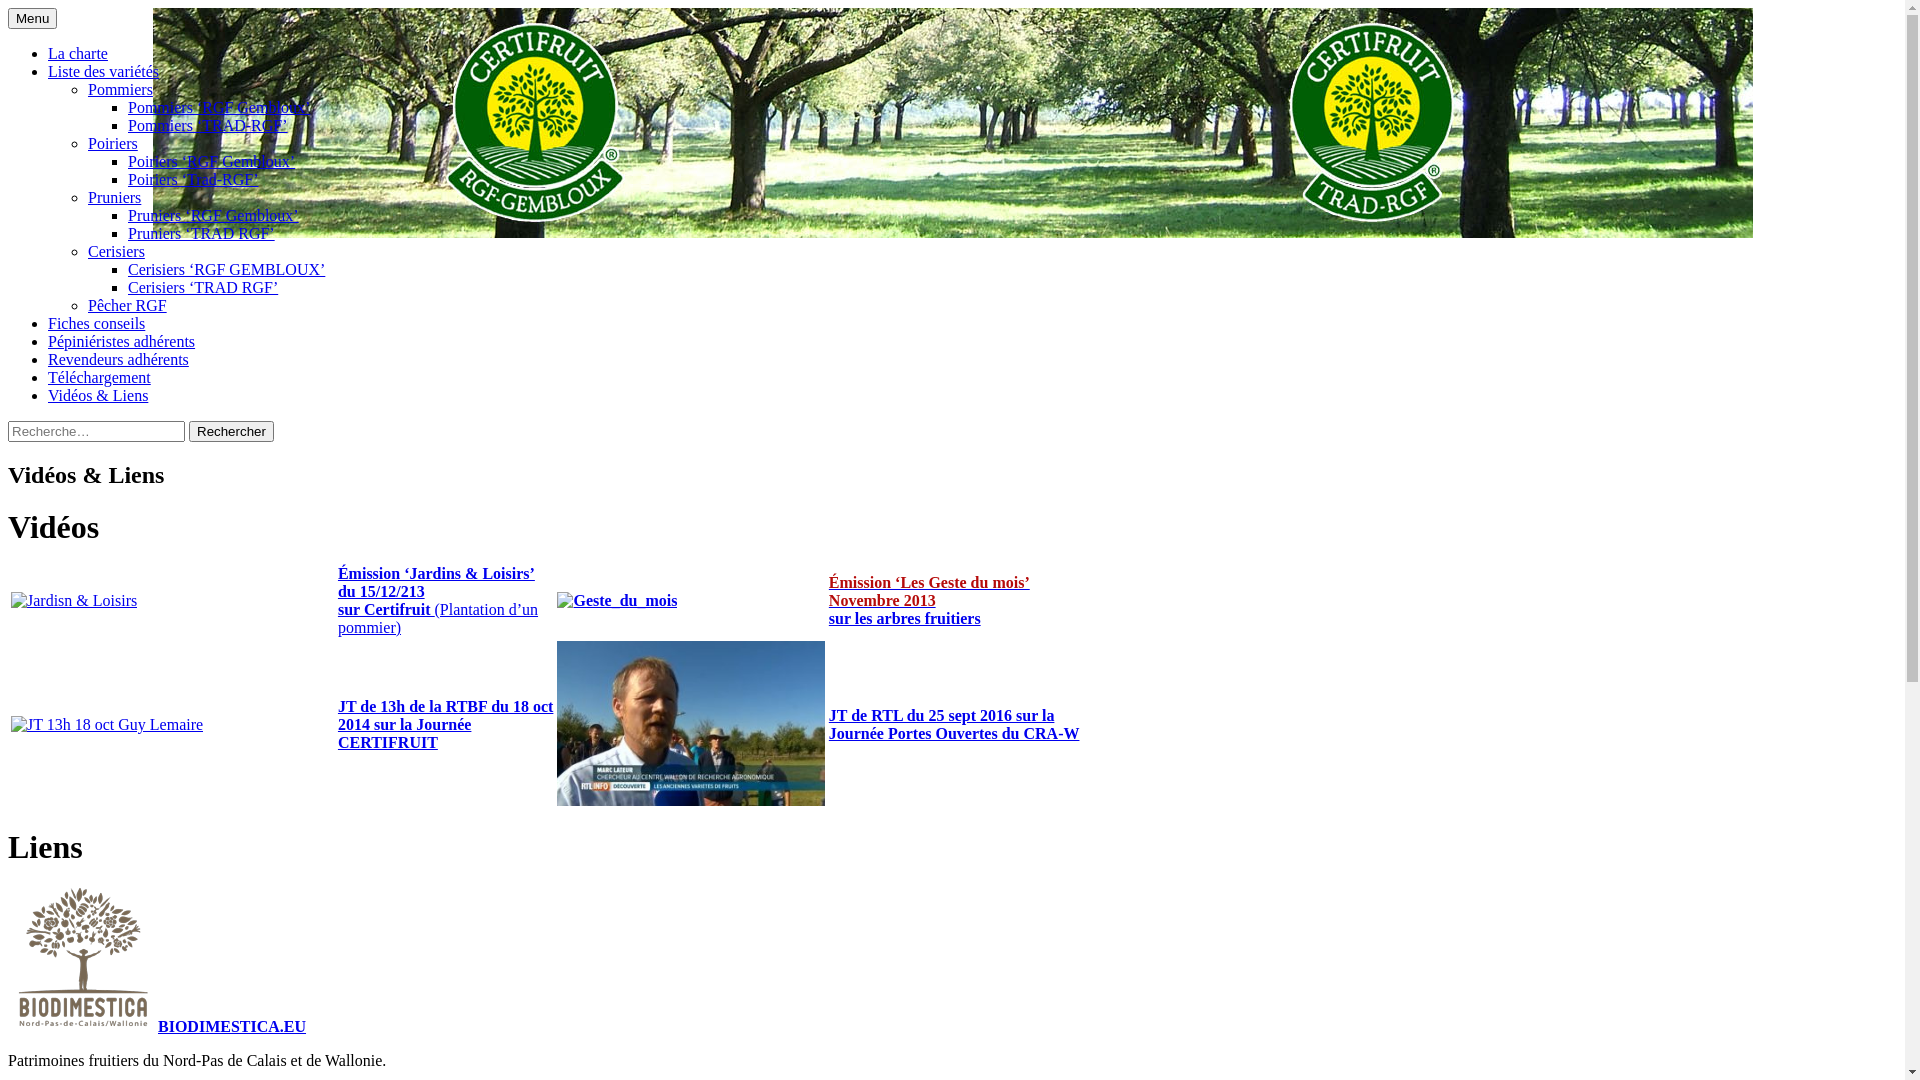 The height and width of the screenshot is (1080, 1920). Describe the element at coordinates (78, 54) in the screenshot. I see `La charte` at that location.